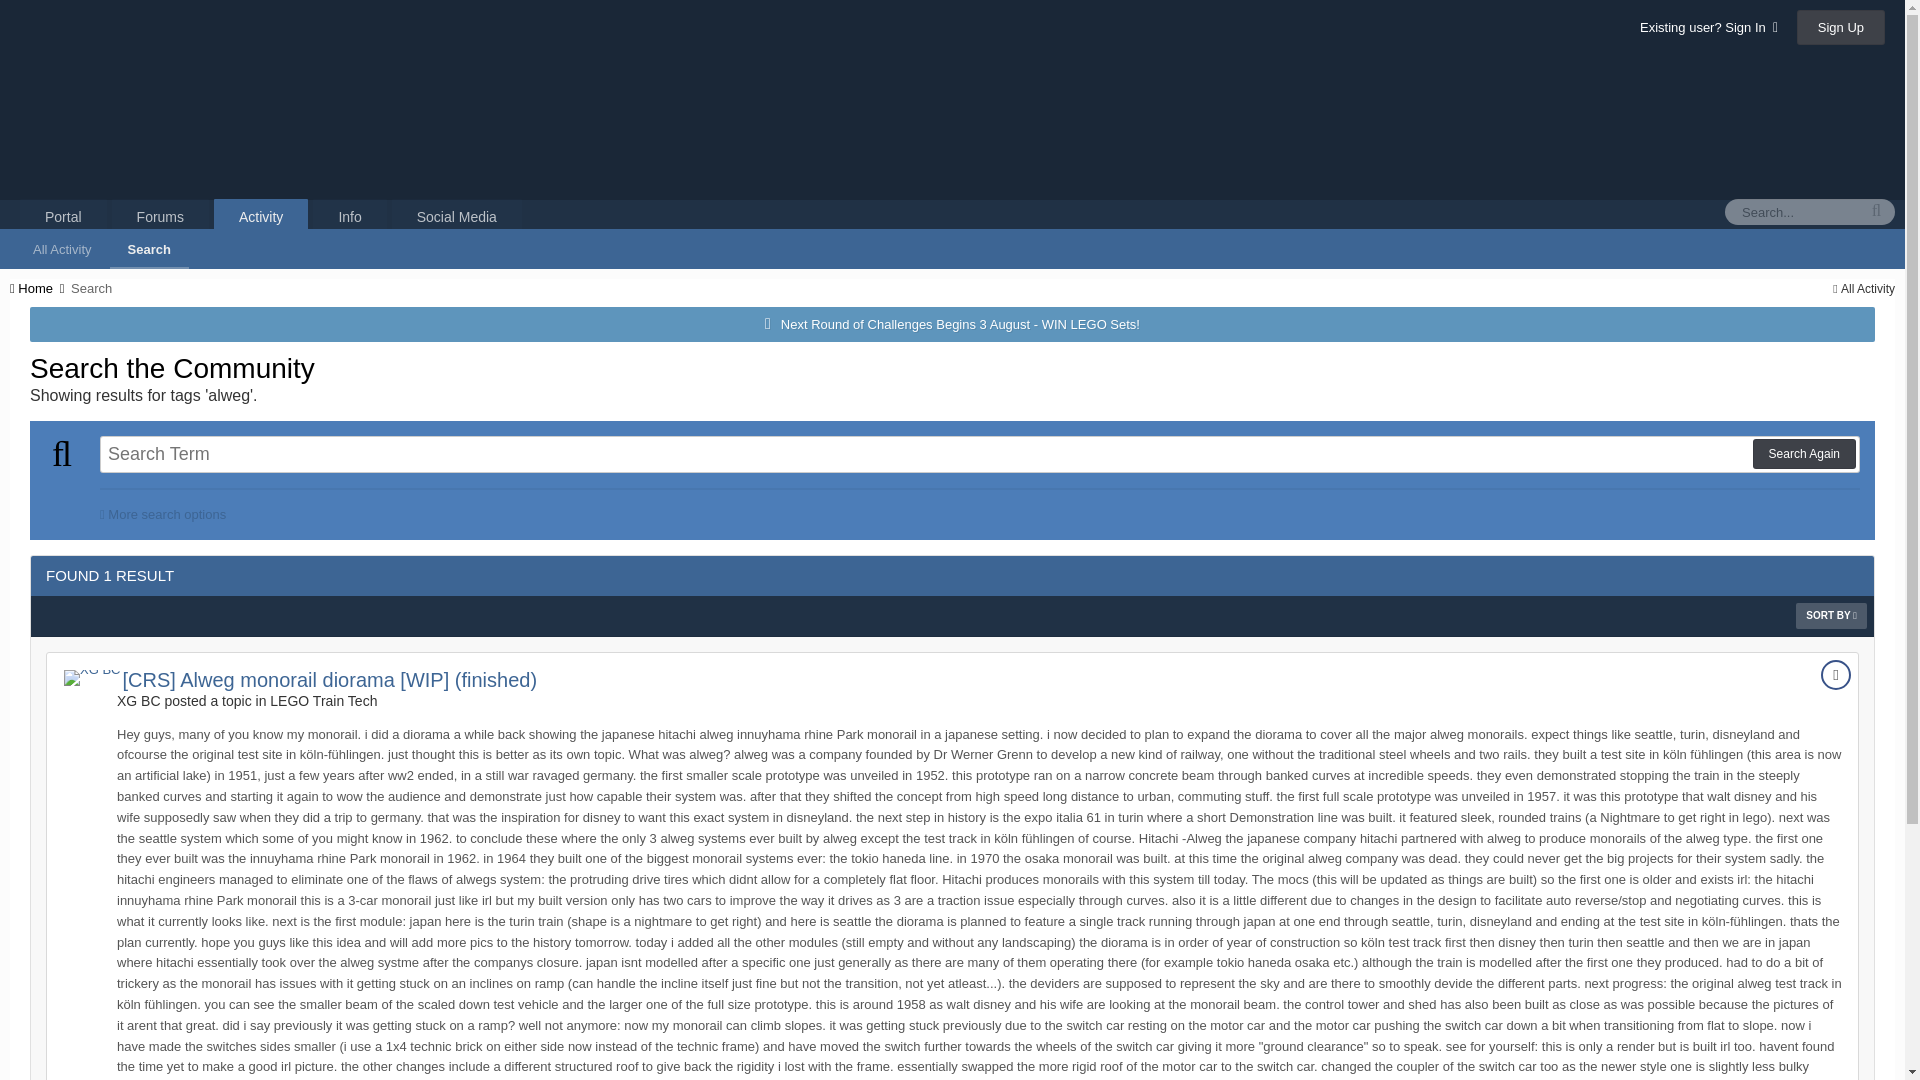  What do you see at coordinates (38, 288) in the screenshot?
I see `Home` at bounding box center [38, 288].